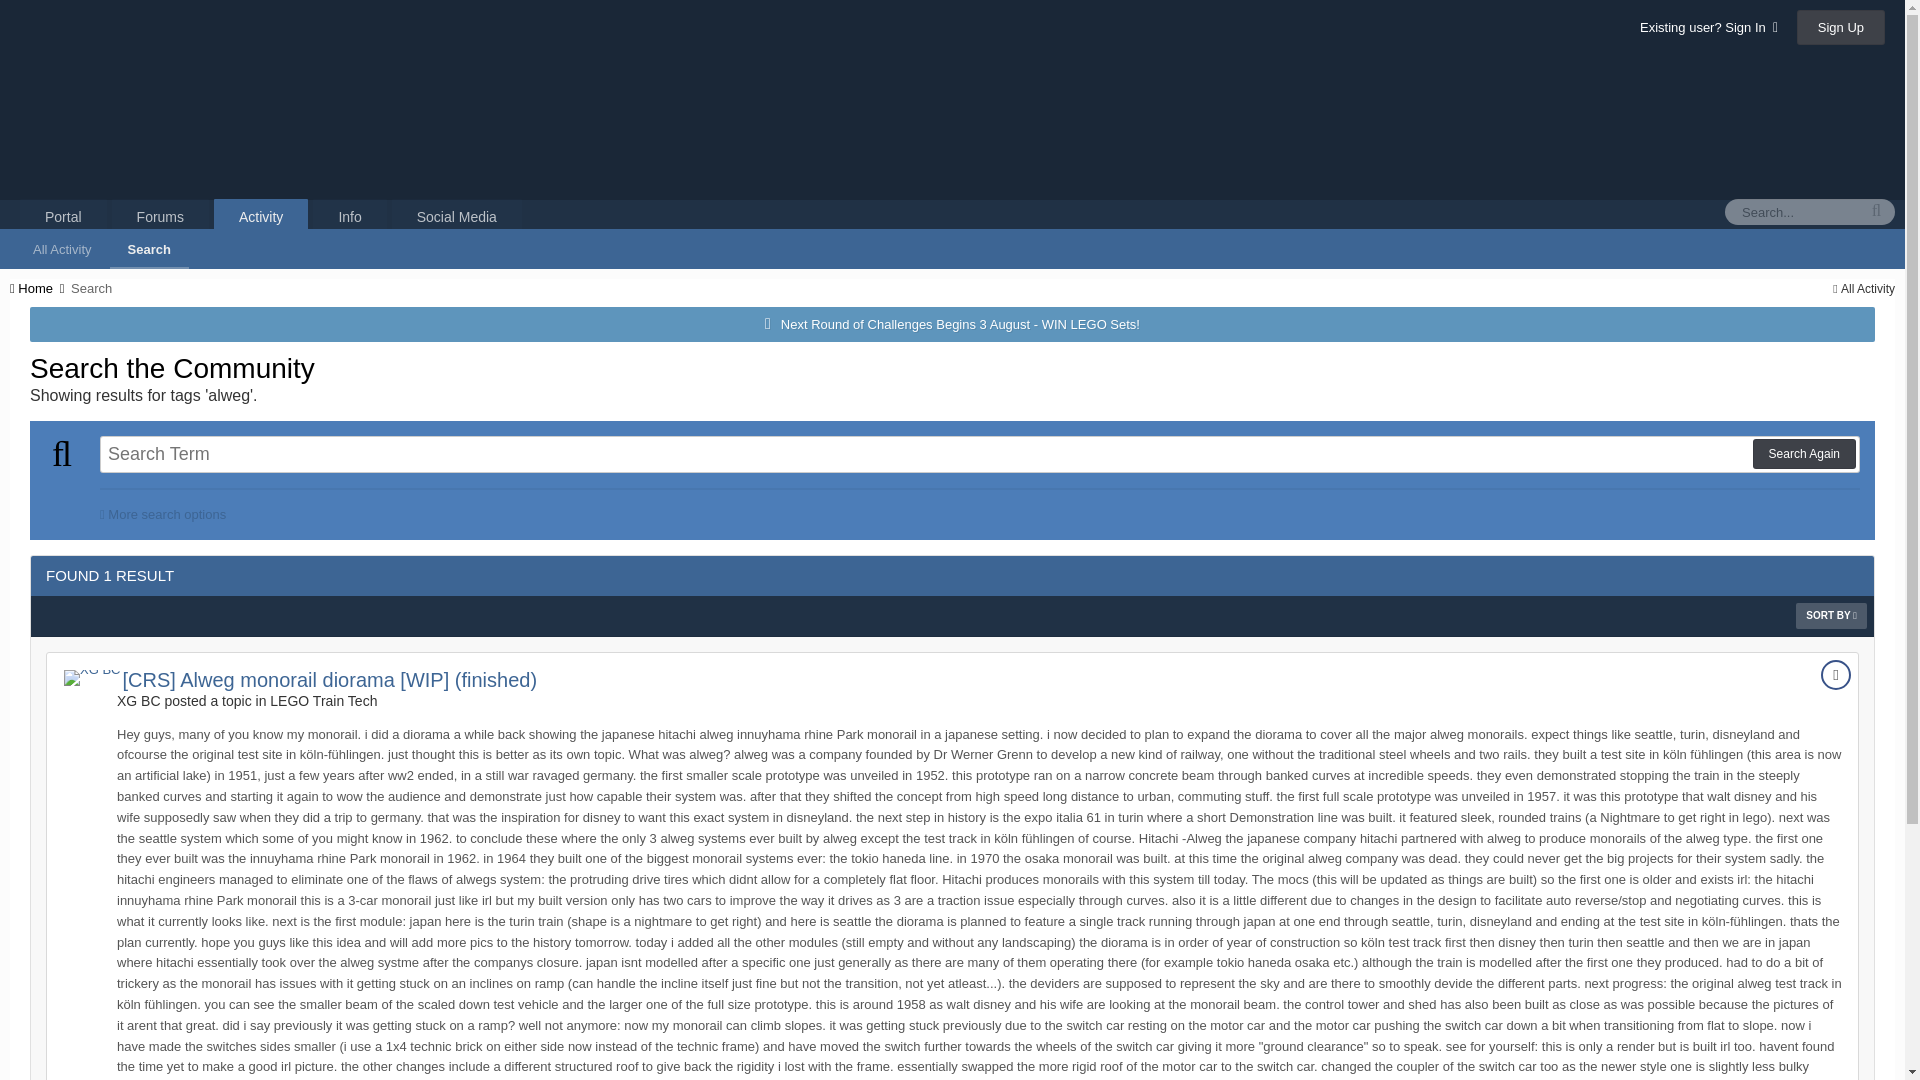  What do you see at coordinates (38, 288) in the screenshot?
I see `Home` at bounding box center [38, 288].